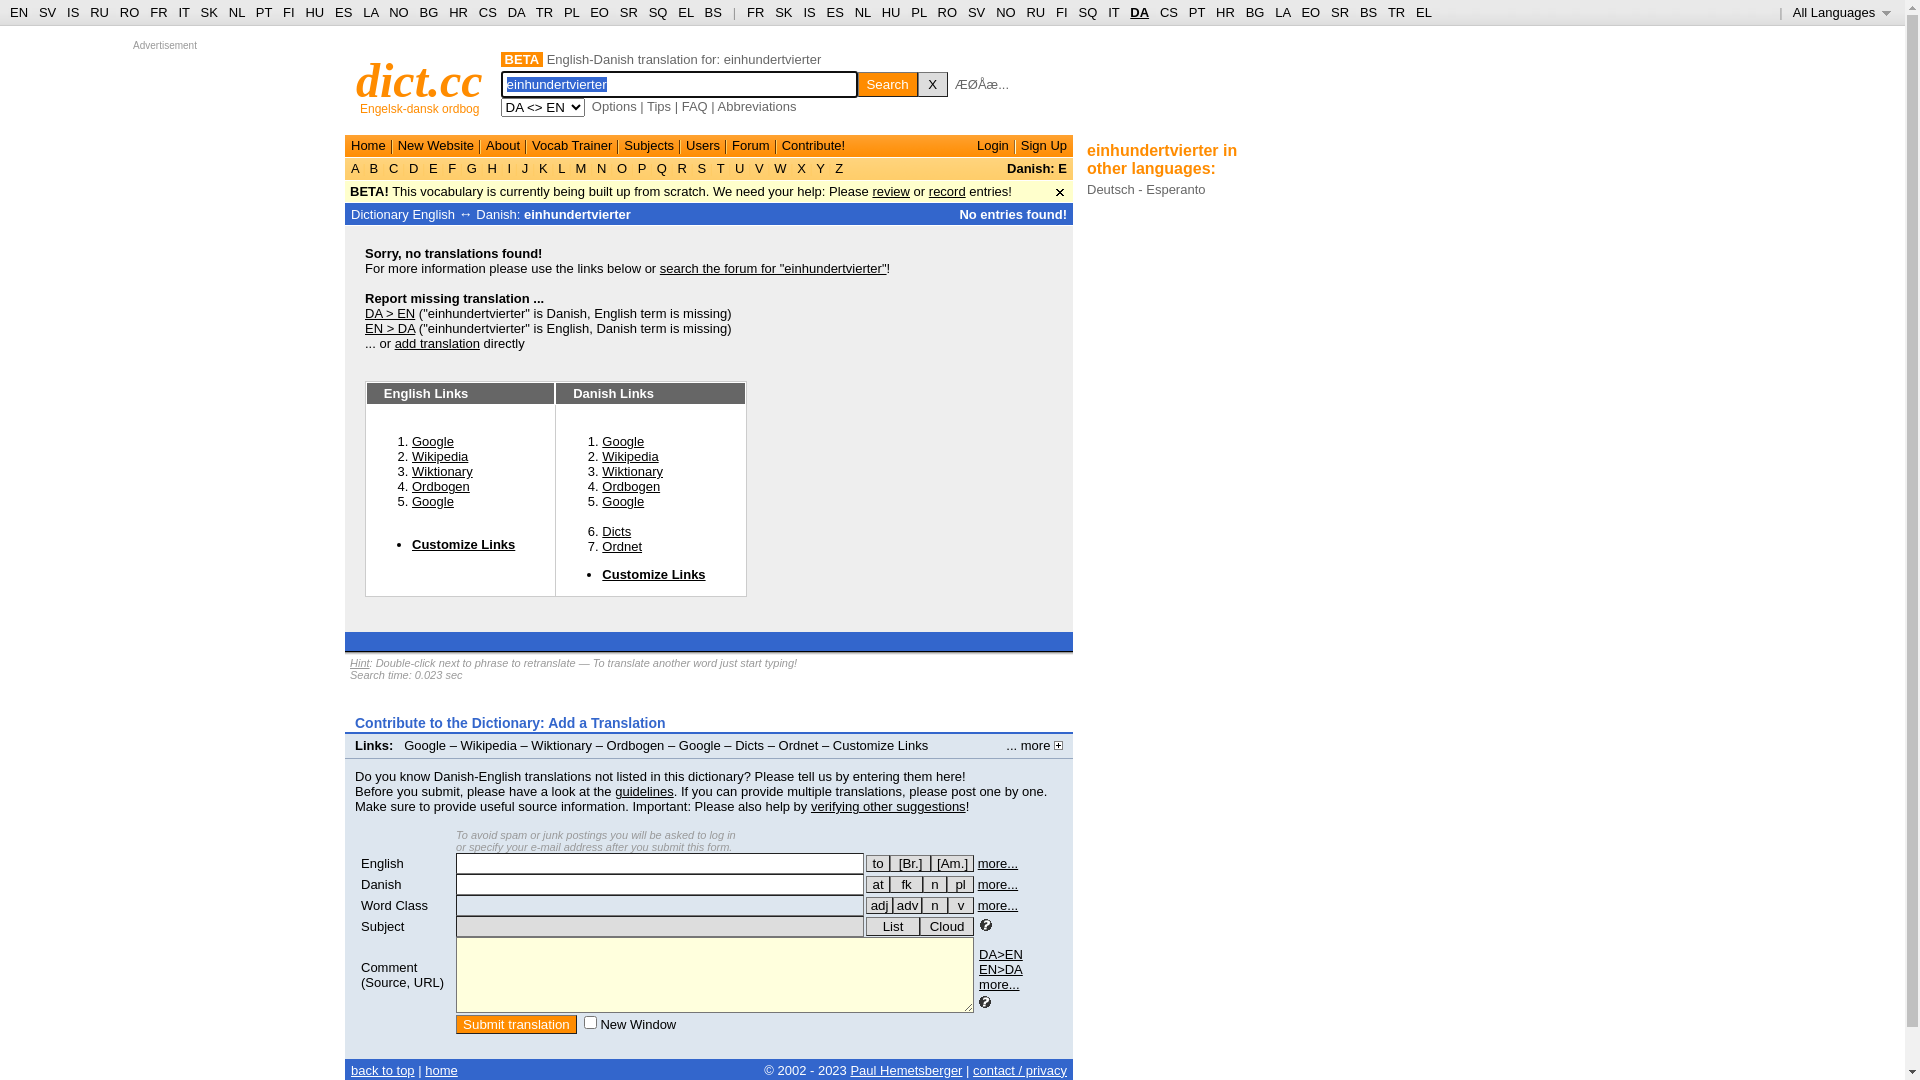 The image size is (1920, 1080). What do you see at coordinates (48, 12) in the screenshot?
I see `SV` at bounding box center [48, 12].